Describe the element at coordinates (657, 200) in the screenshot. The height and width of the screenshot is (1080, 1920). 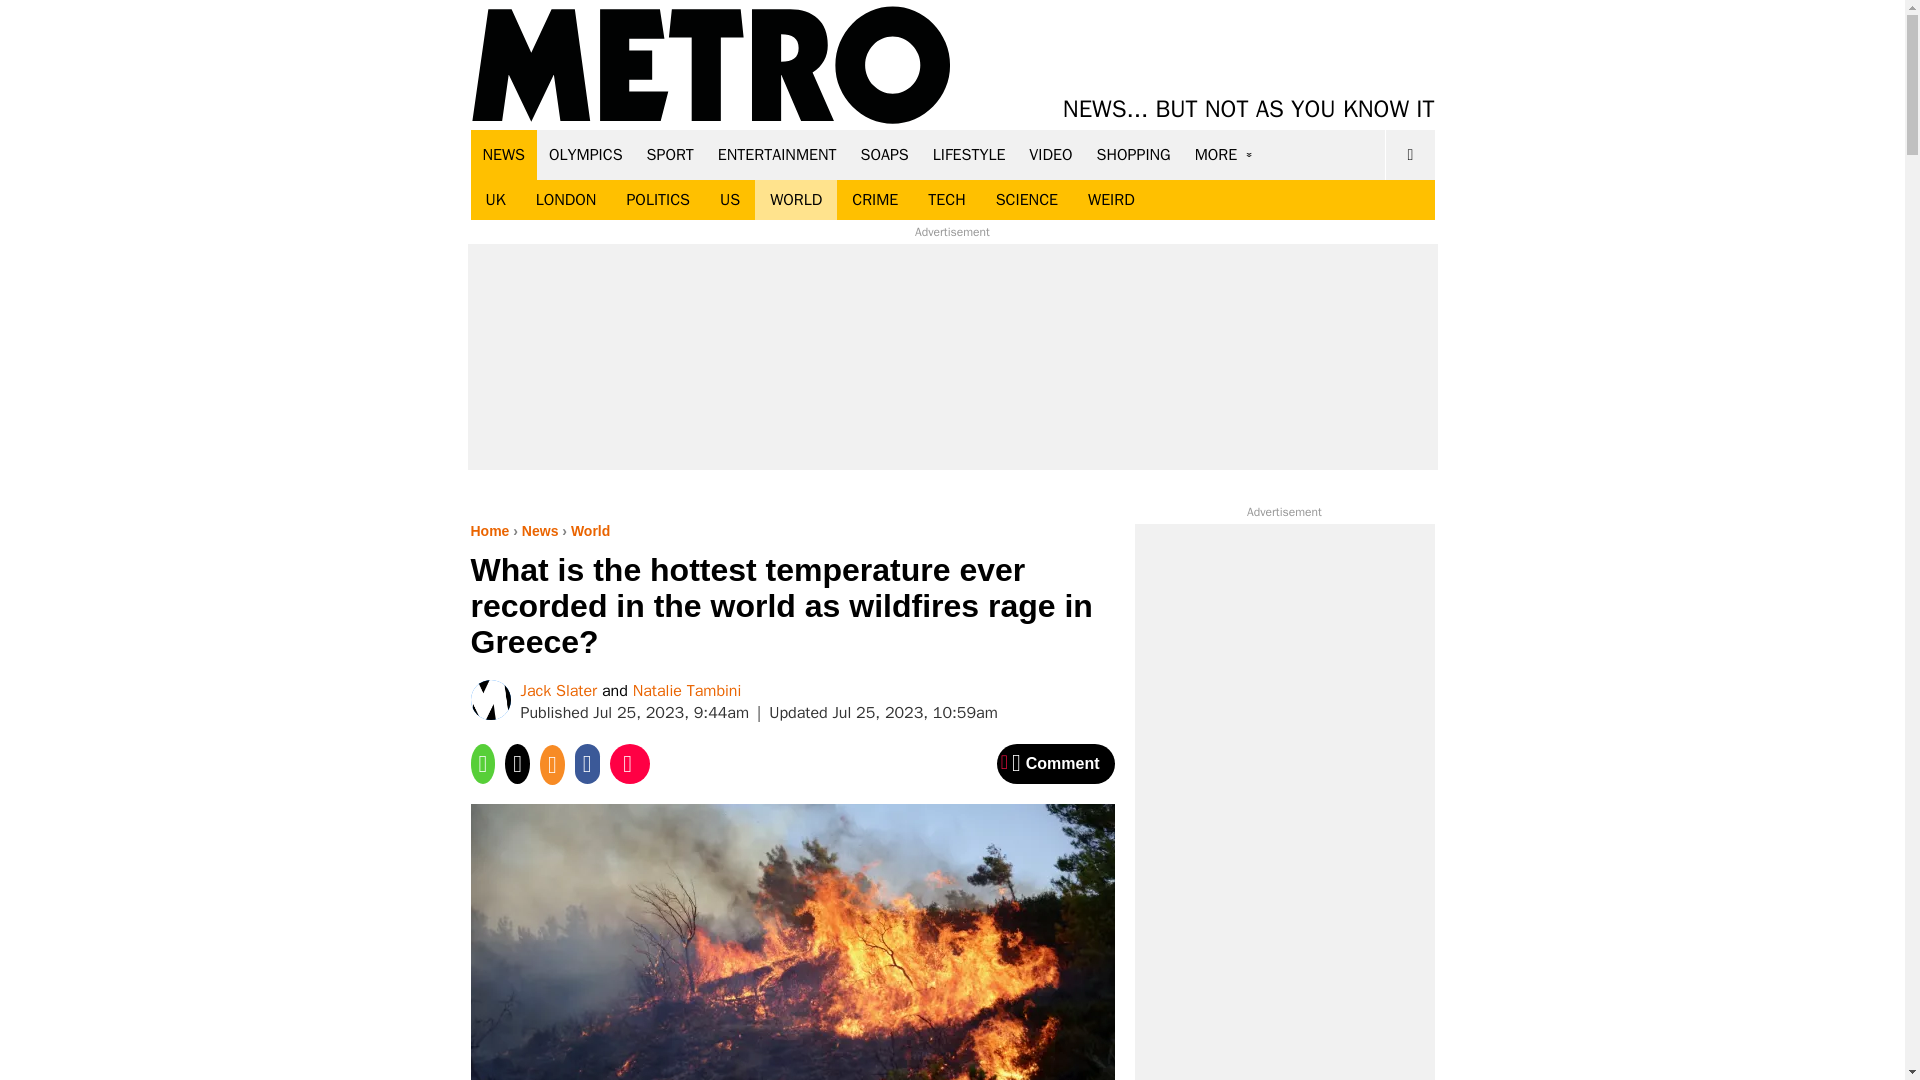
I see `POLITICS` at that location.